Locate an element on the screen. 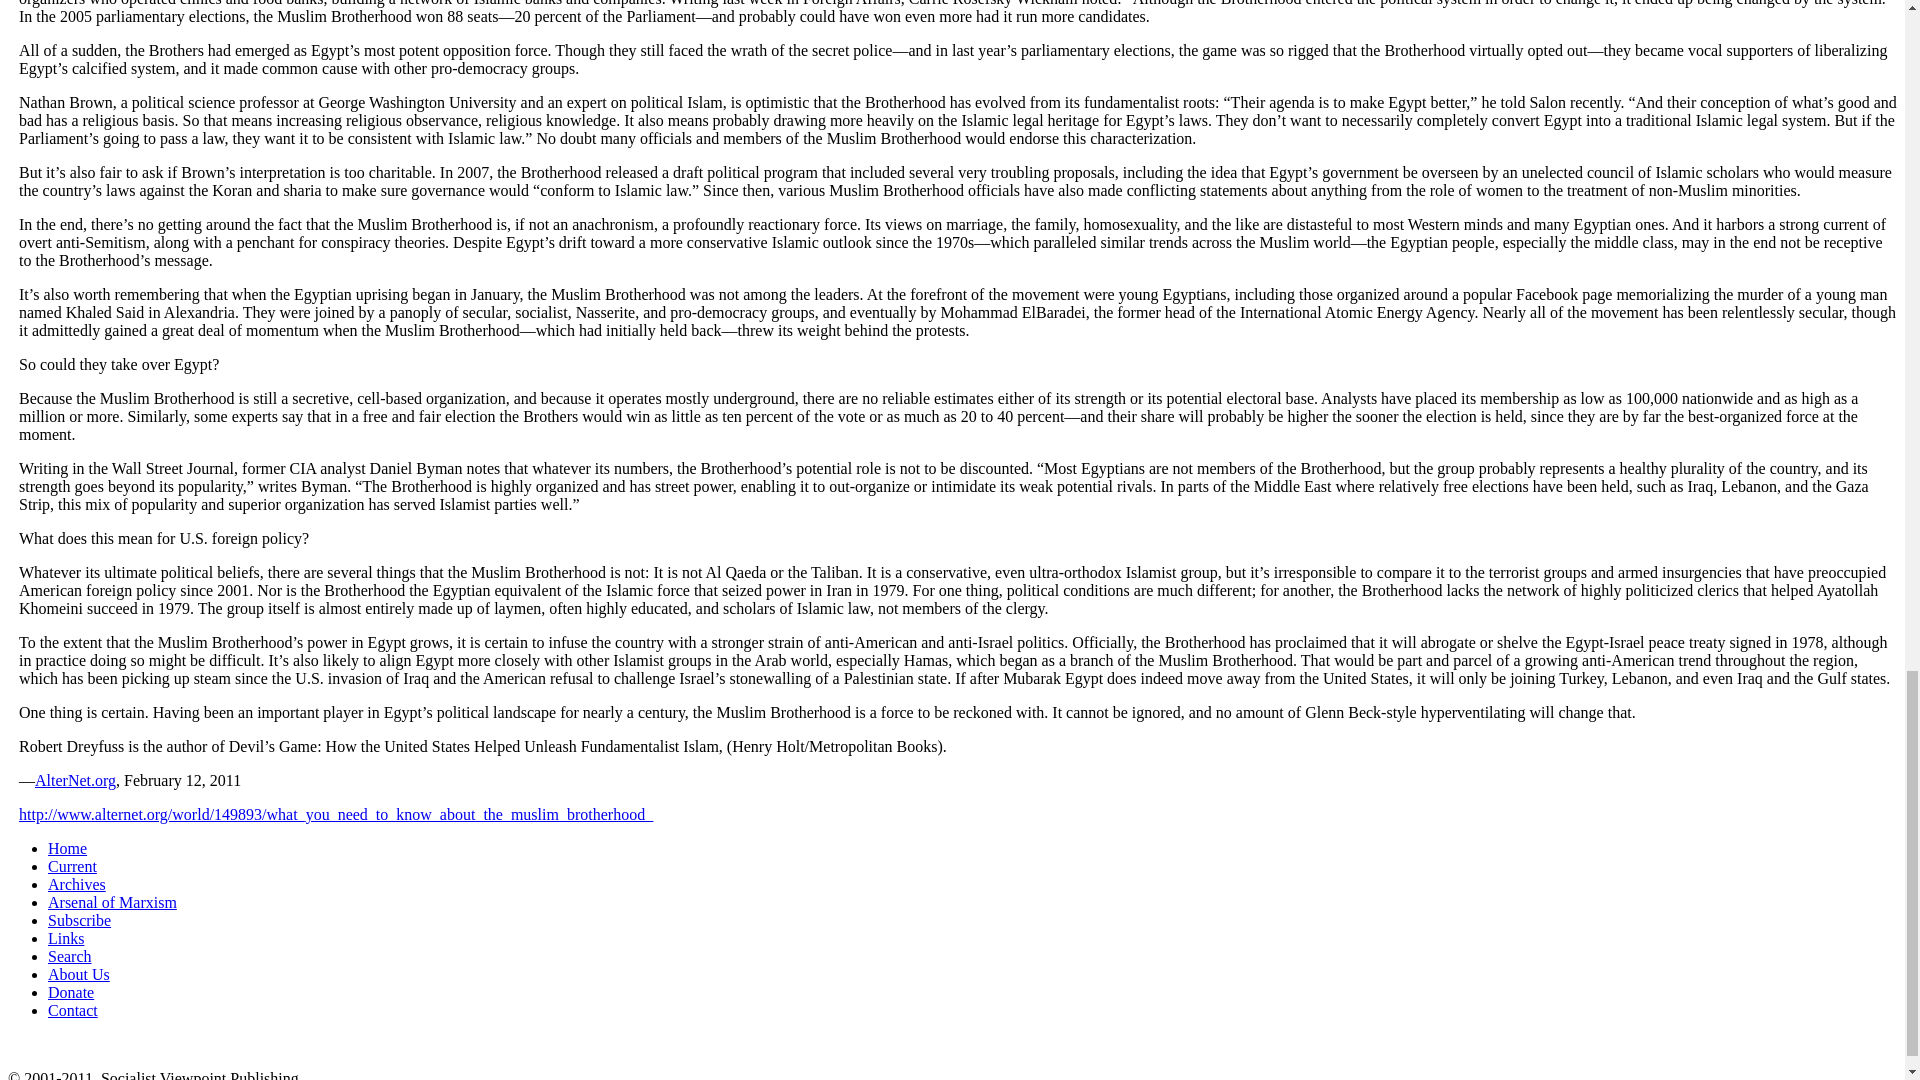 The width and height of the screenshot is (1920, 1080). Search Socialist Viewpoint is located at coordinates (70, 956).